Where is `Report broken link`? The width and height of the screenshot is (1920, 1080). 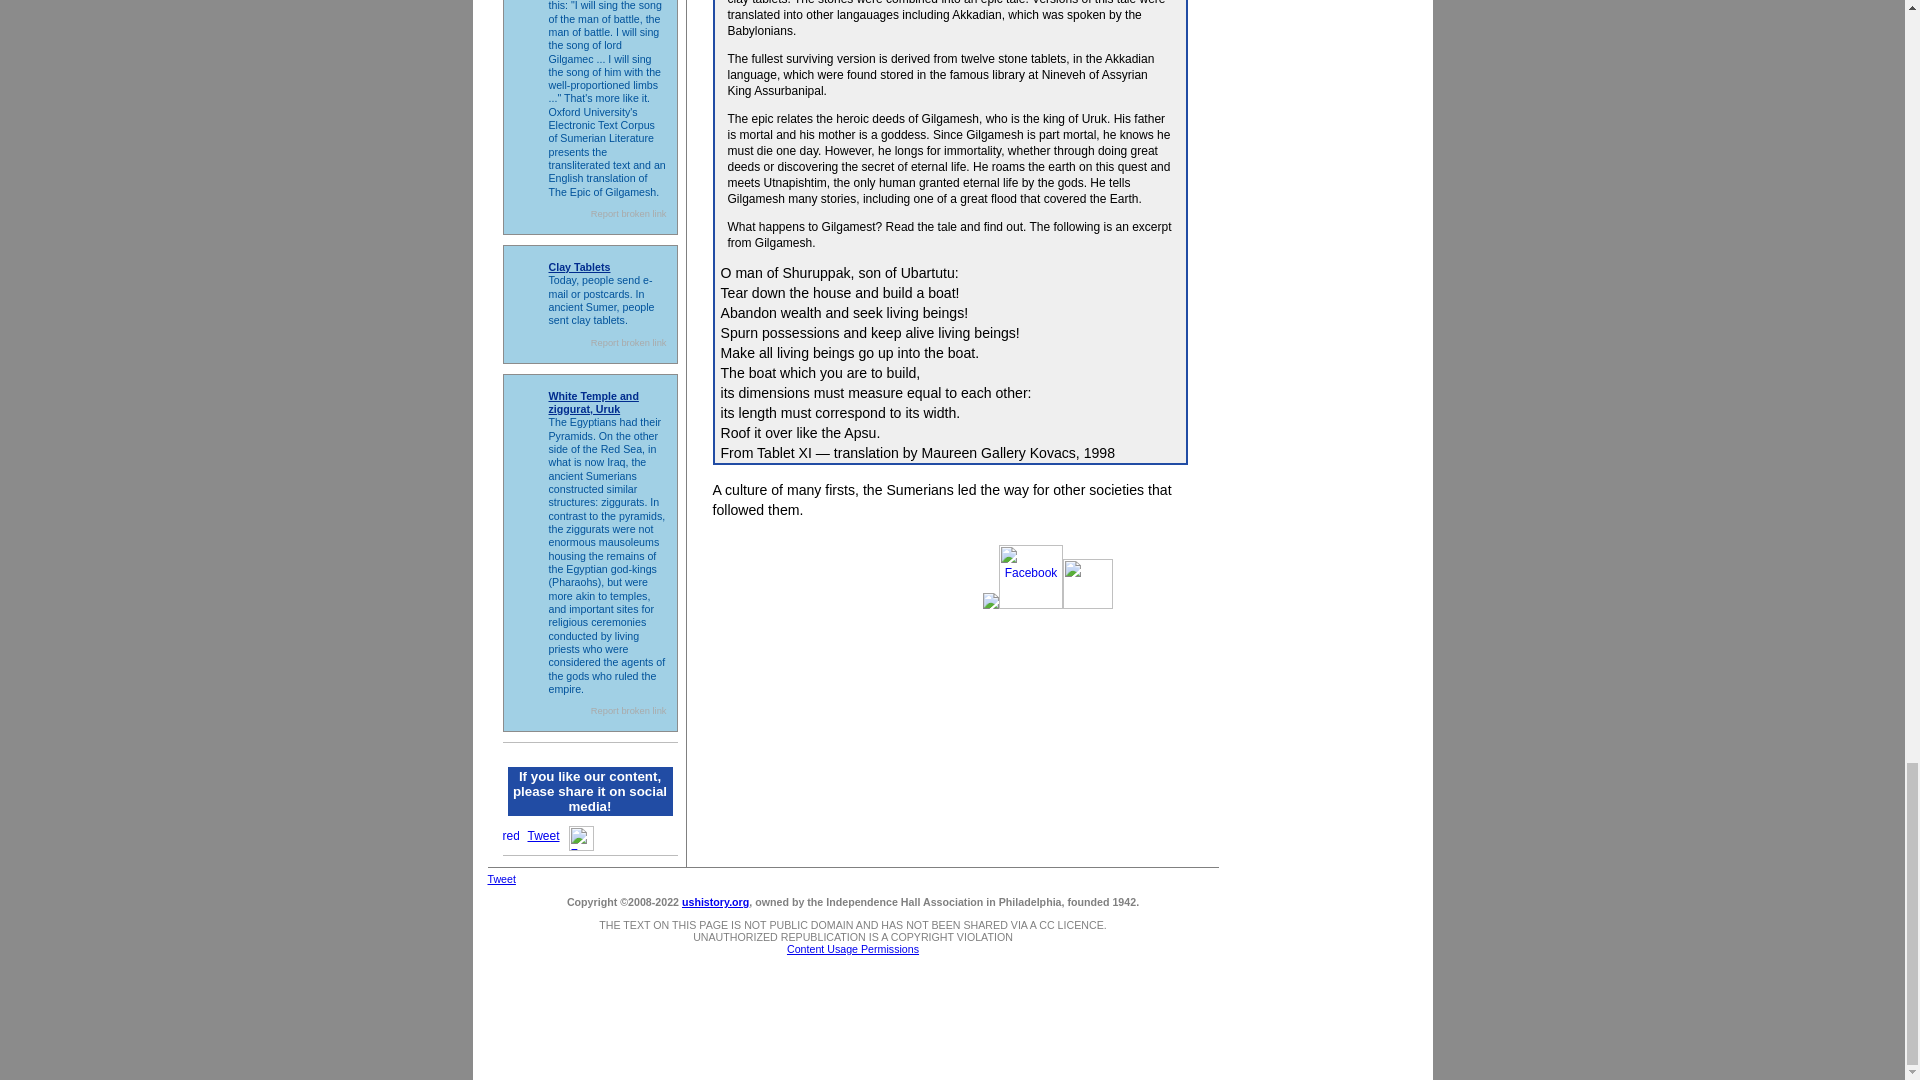 Report broken link is located at coordinates (628, 711).